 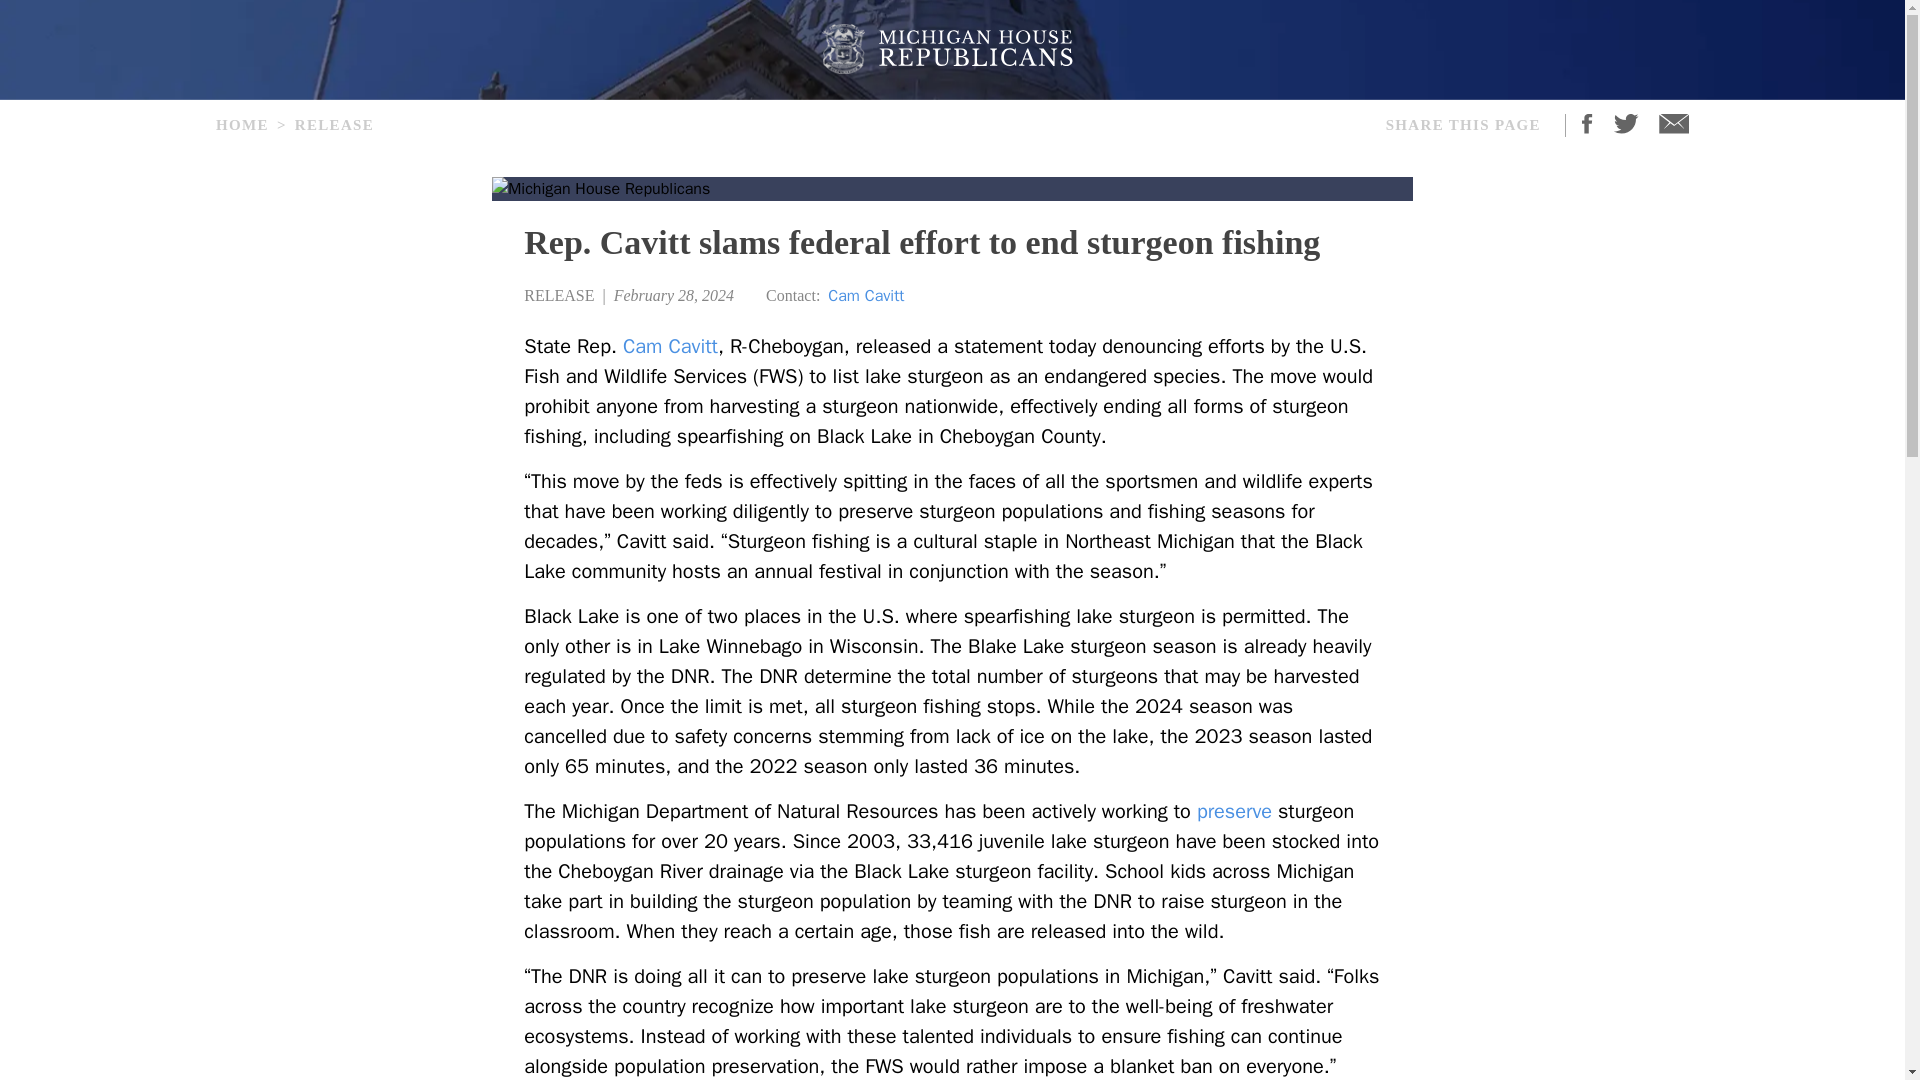 What do you see at coordinates (1234, 810) in the screenshot?
I see `preserve` at bounding box center [1234, 810].